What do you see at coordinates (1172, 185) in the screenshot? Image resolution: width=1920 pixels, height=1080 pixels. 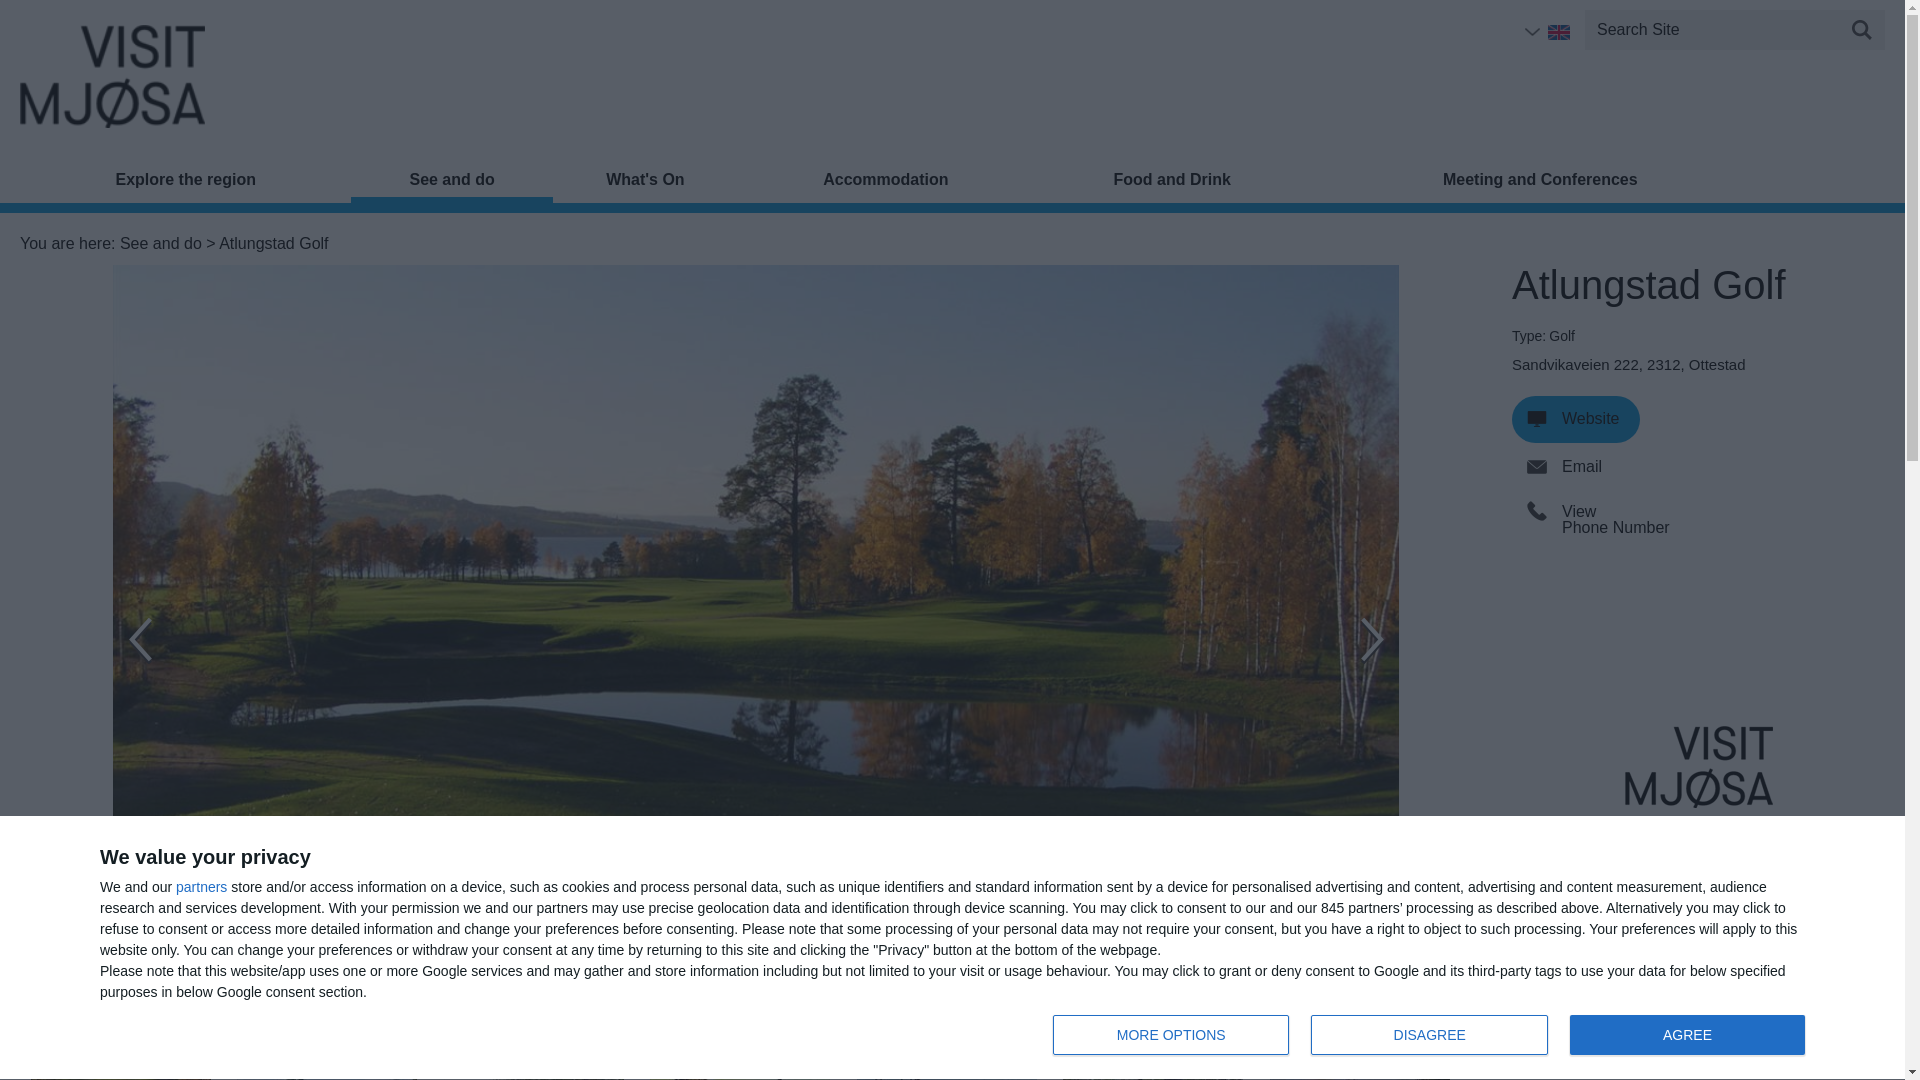 I see `See and do` at bounding box center [1172, 185].